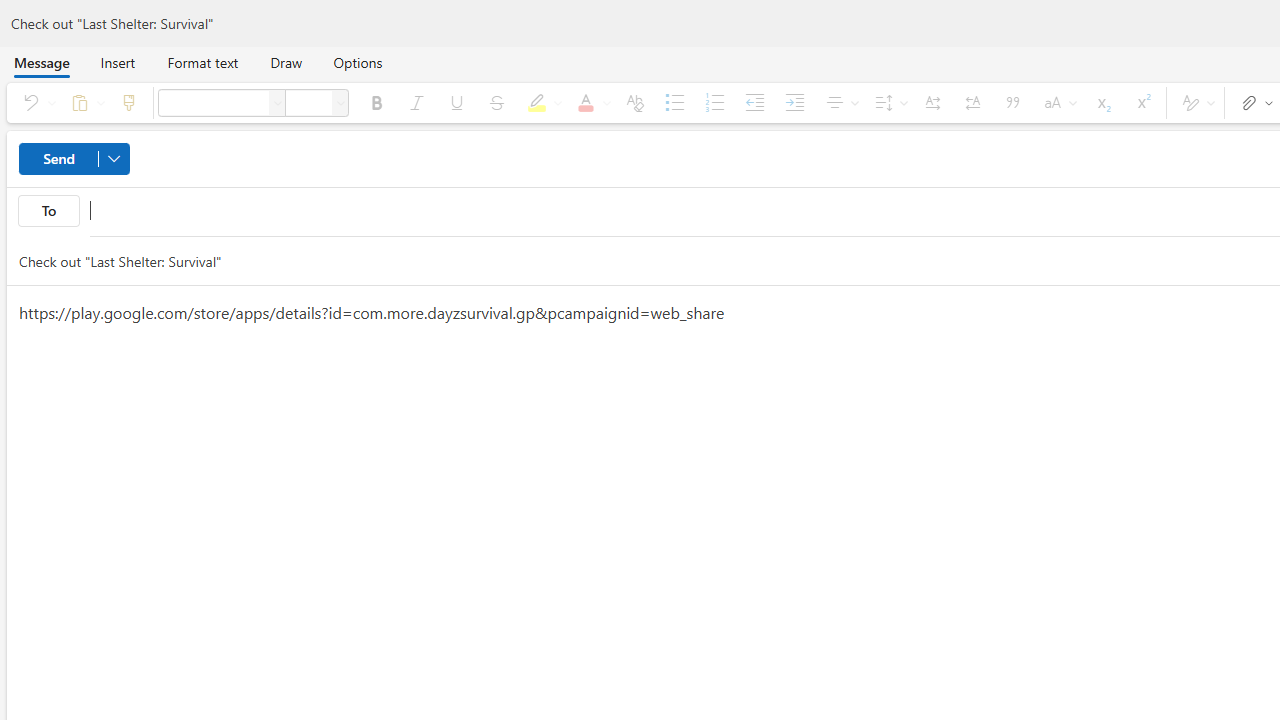  Describe the element at coordinates (416, 102) in the screenshot. I see `Italic` at that location.